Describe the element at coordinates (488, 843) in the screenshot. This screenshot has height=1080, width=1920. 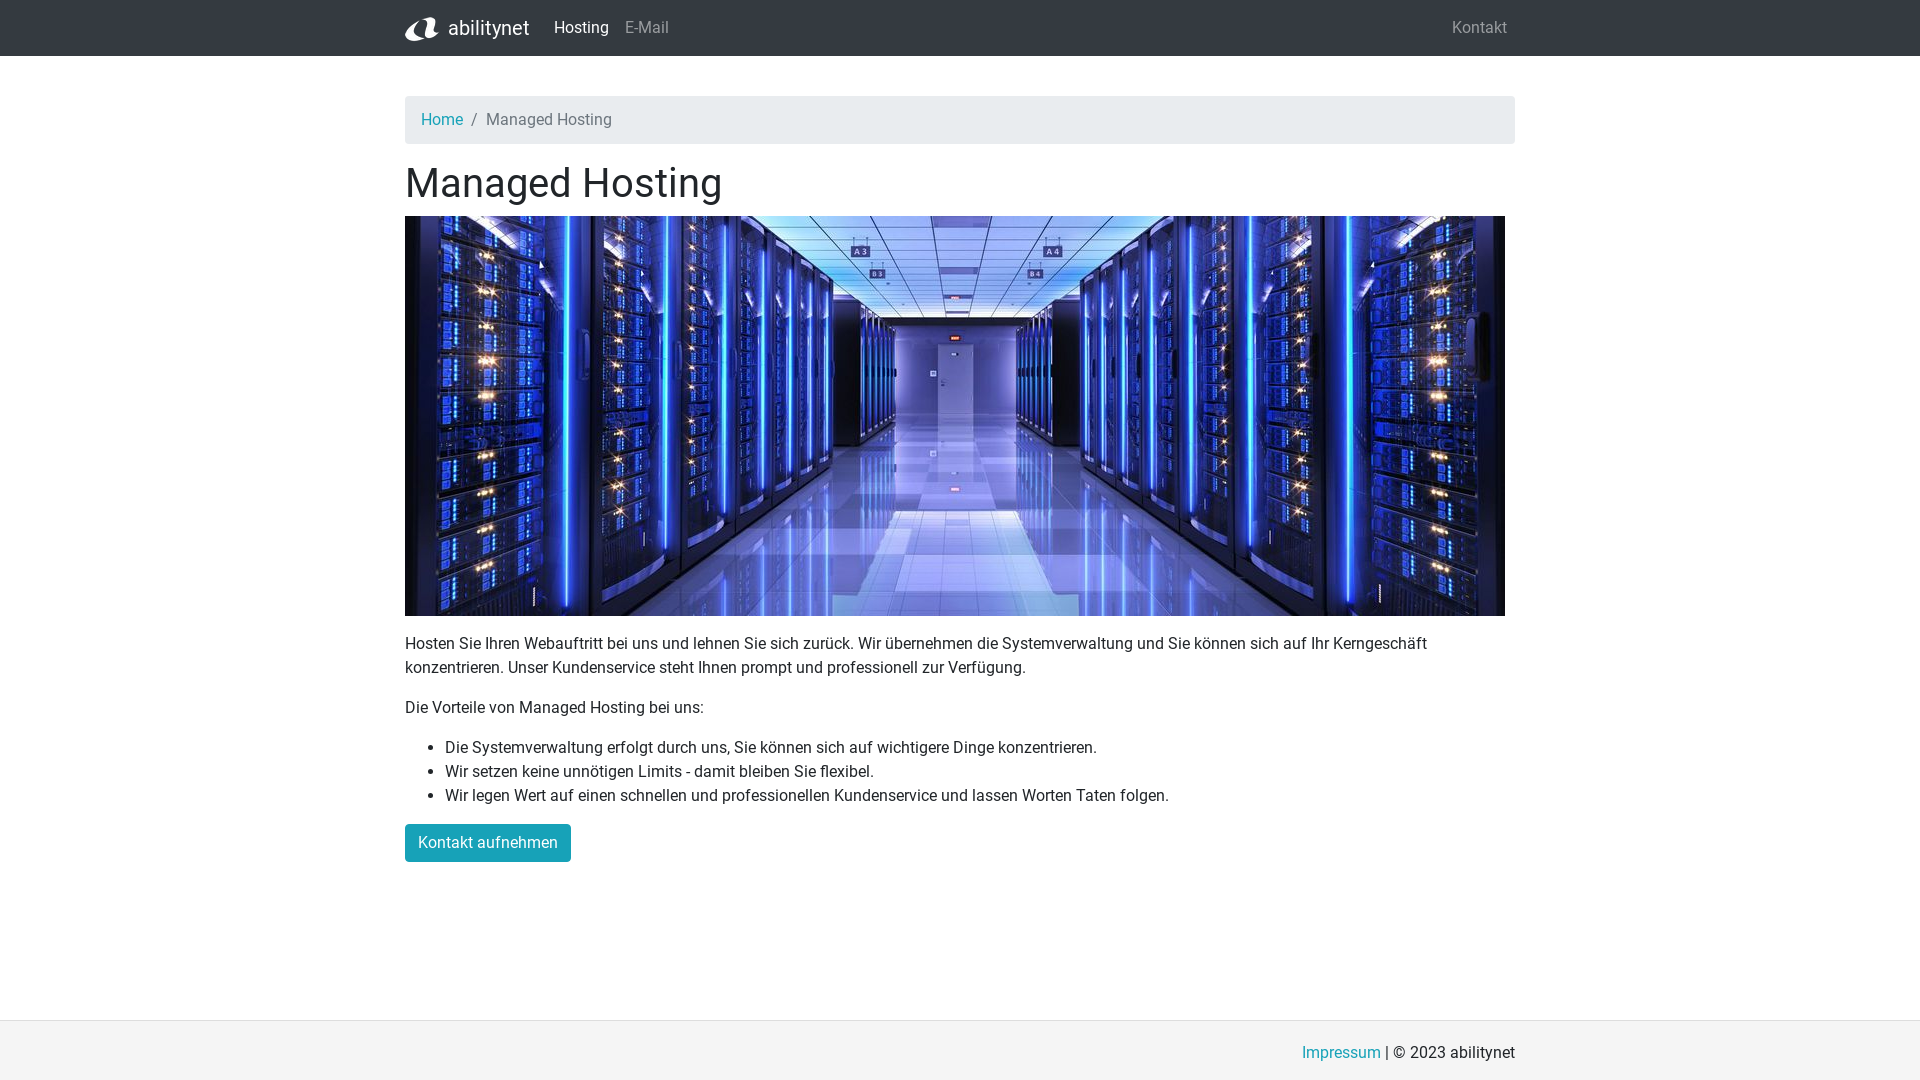
I see `Kontakt aufnehmen` at that location.